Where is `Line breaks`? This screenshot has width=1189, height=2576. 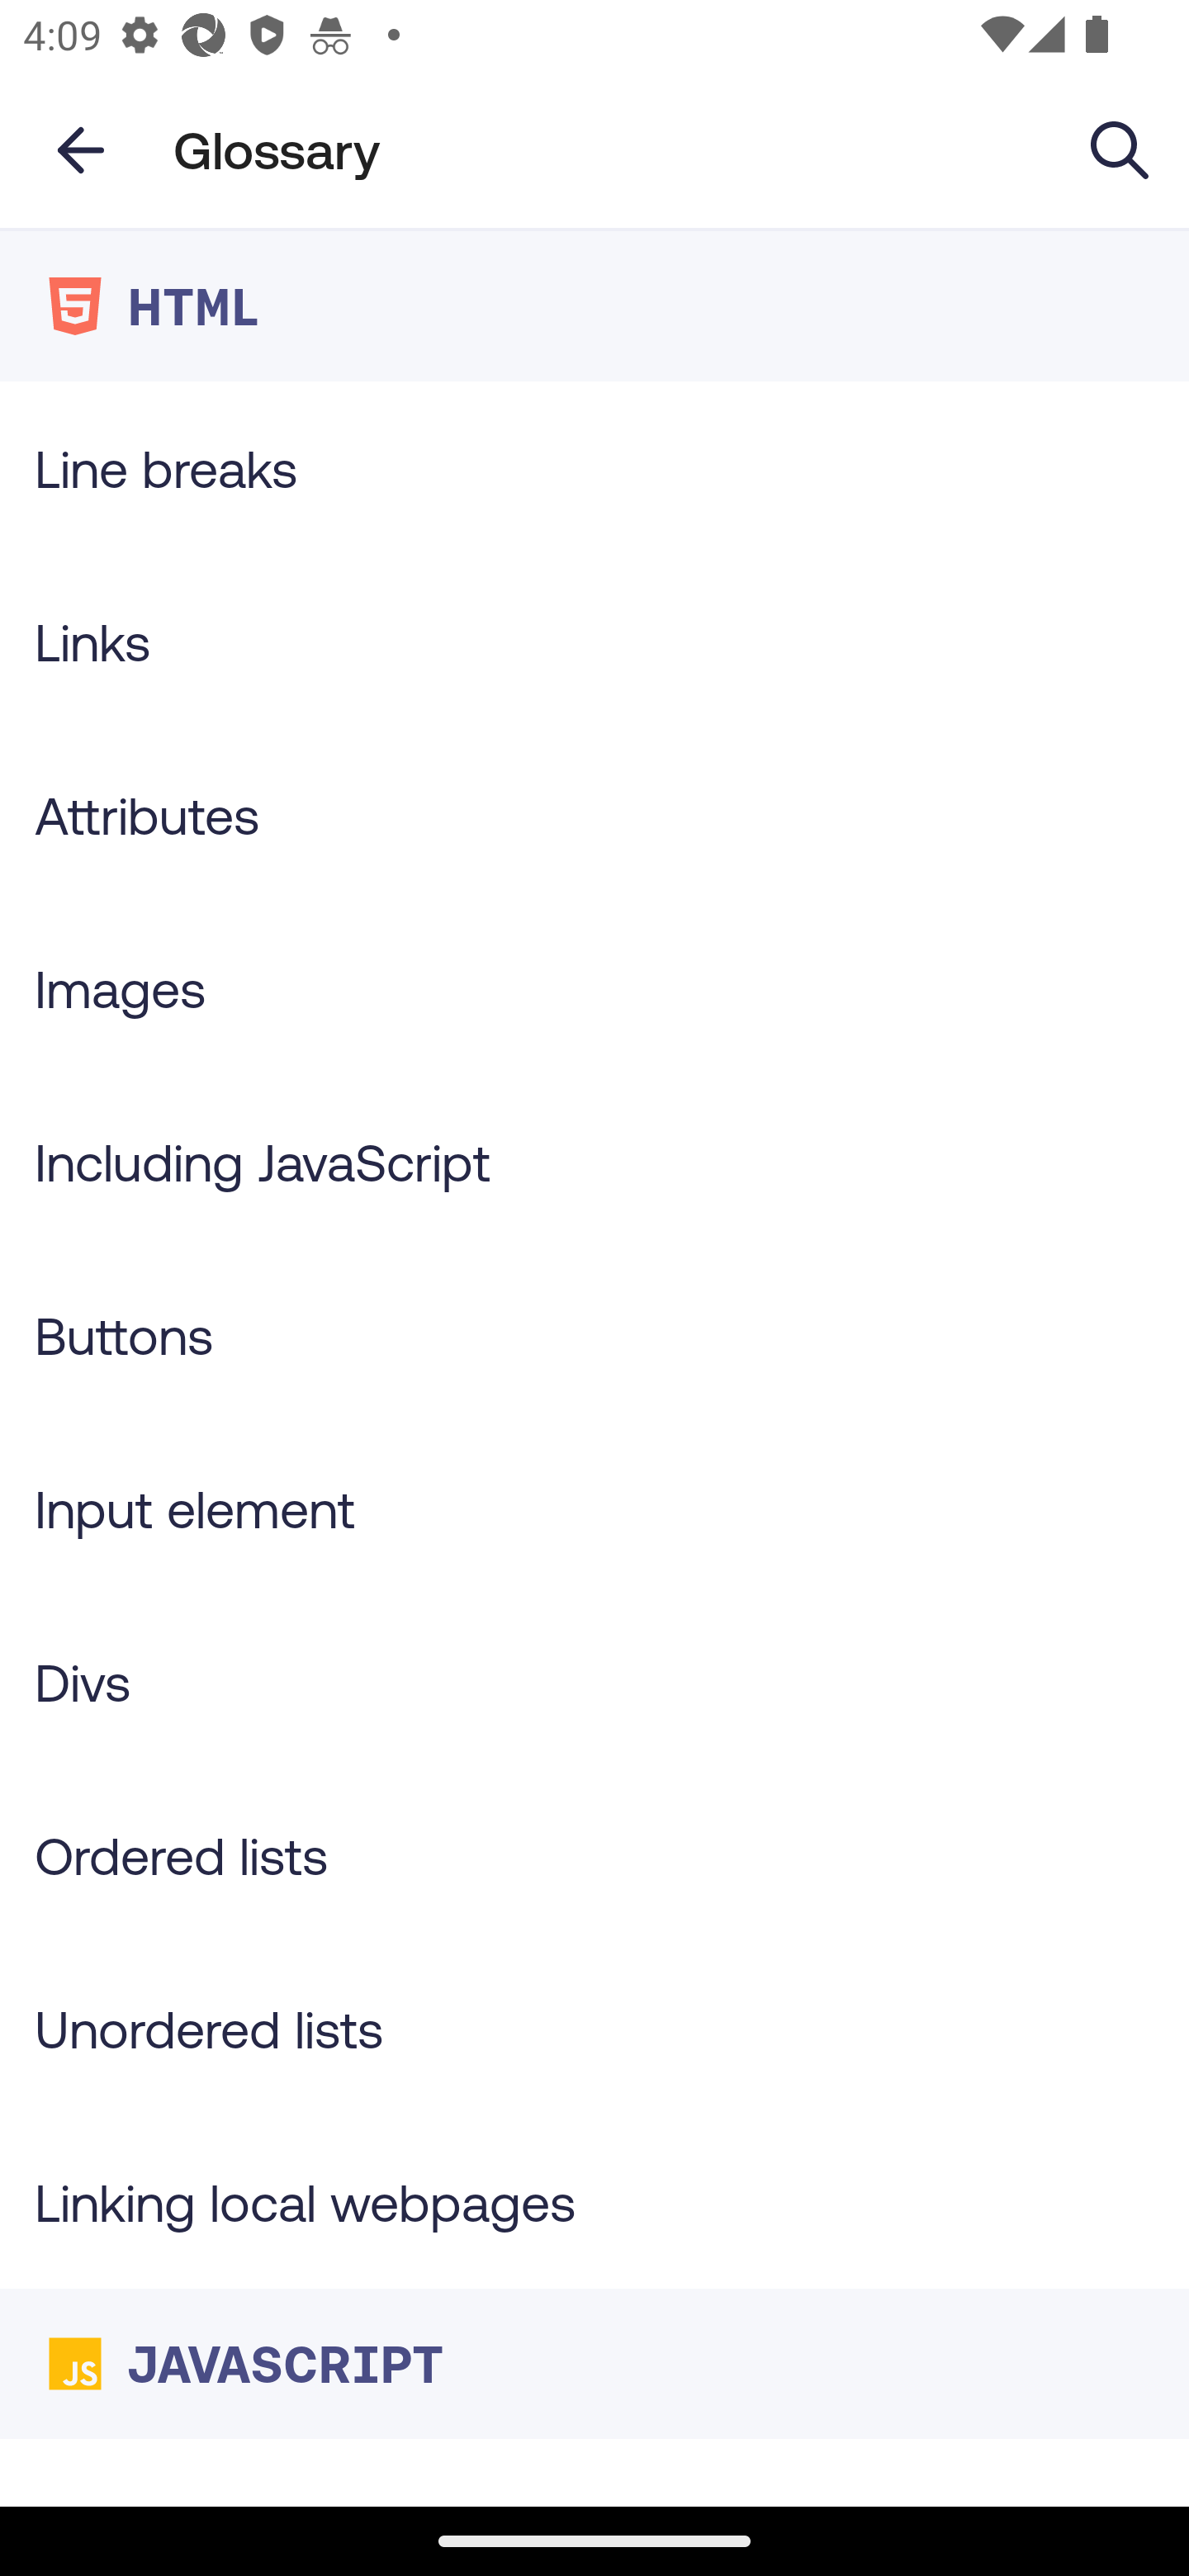 Line breaks is located at coordinates (594, 467).